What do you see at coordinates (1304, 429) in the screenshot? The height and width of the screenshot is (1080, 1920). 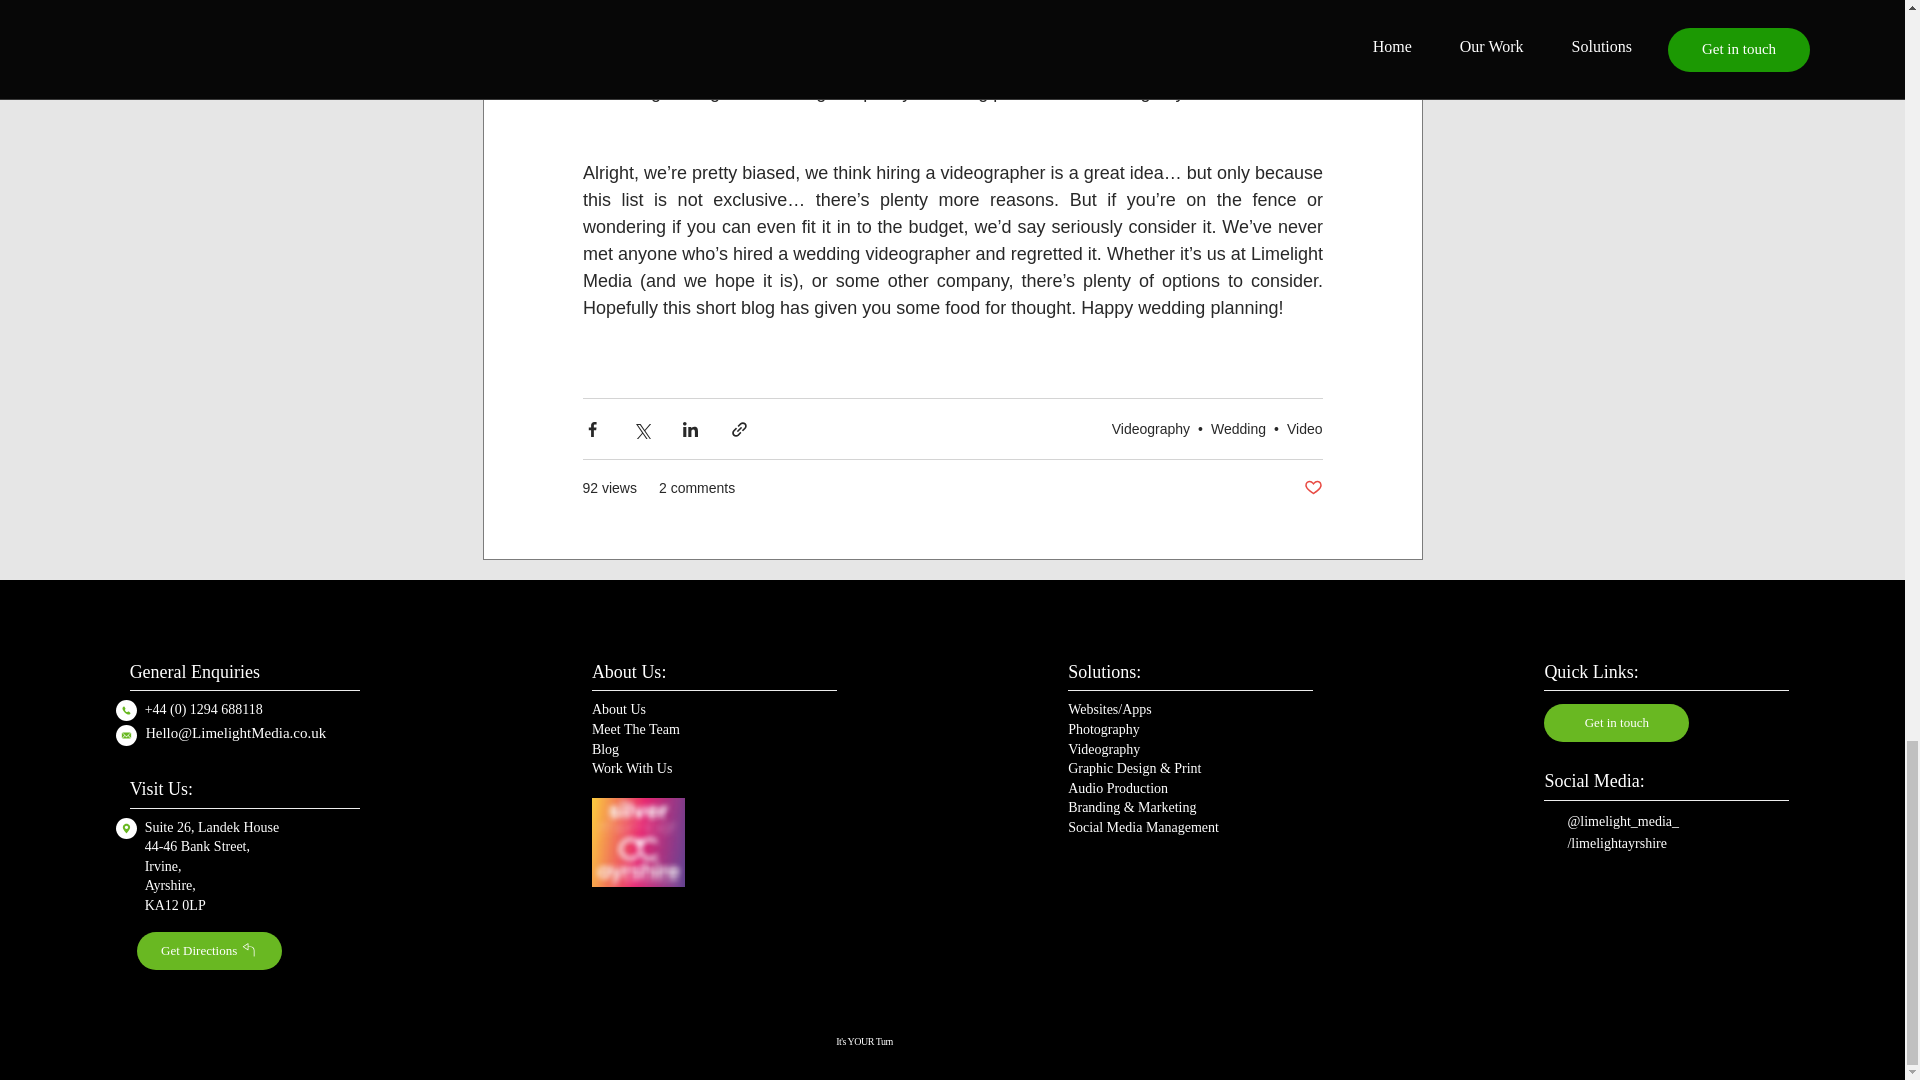 I see `Video` at bounding box center [1304, 429].